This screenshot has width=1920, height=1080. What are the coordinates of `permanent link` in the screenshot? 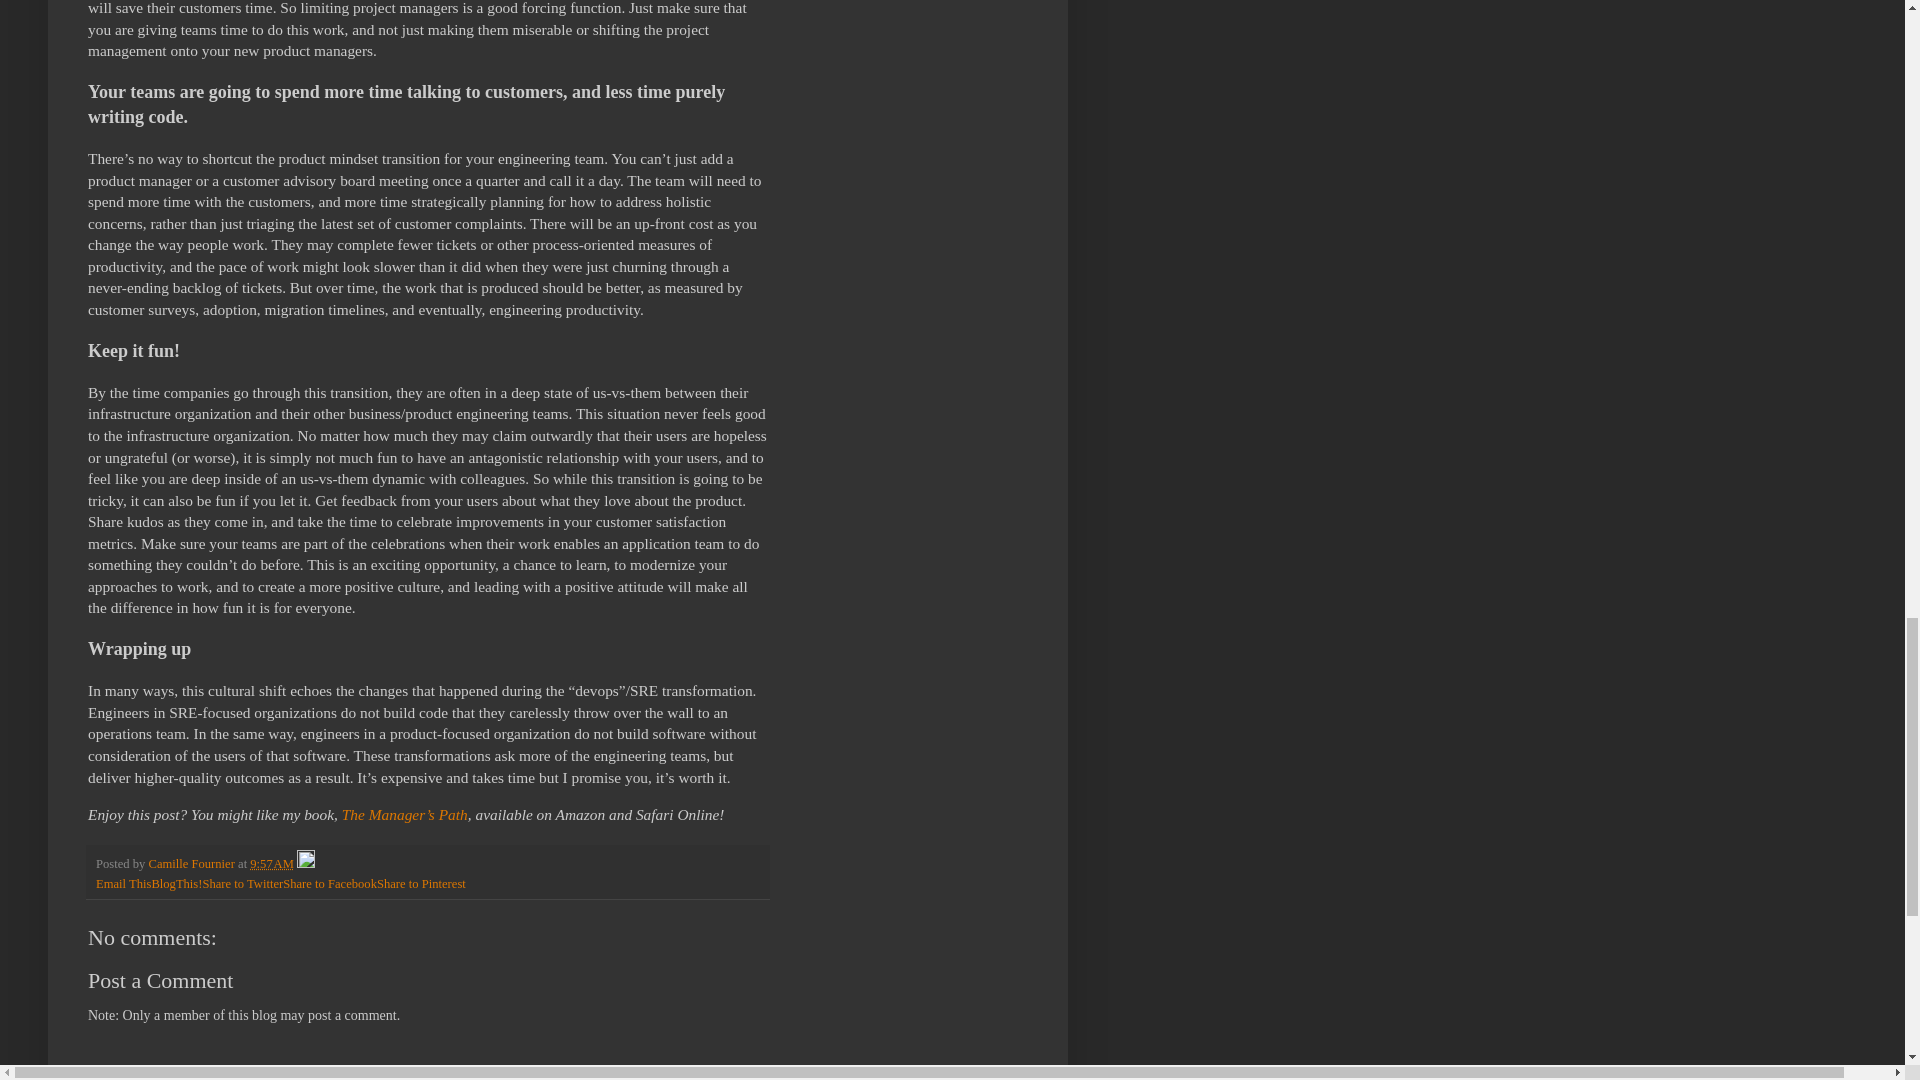 It's located at (271, 864).